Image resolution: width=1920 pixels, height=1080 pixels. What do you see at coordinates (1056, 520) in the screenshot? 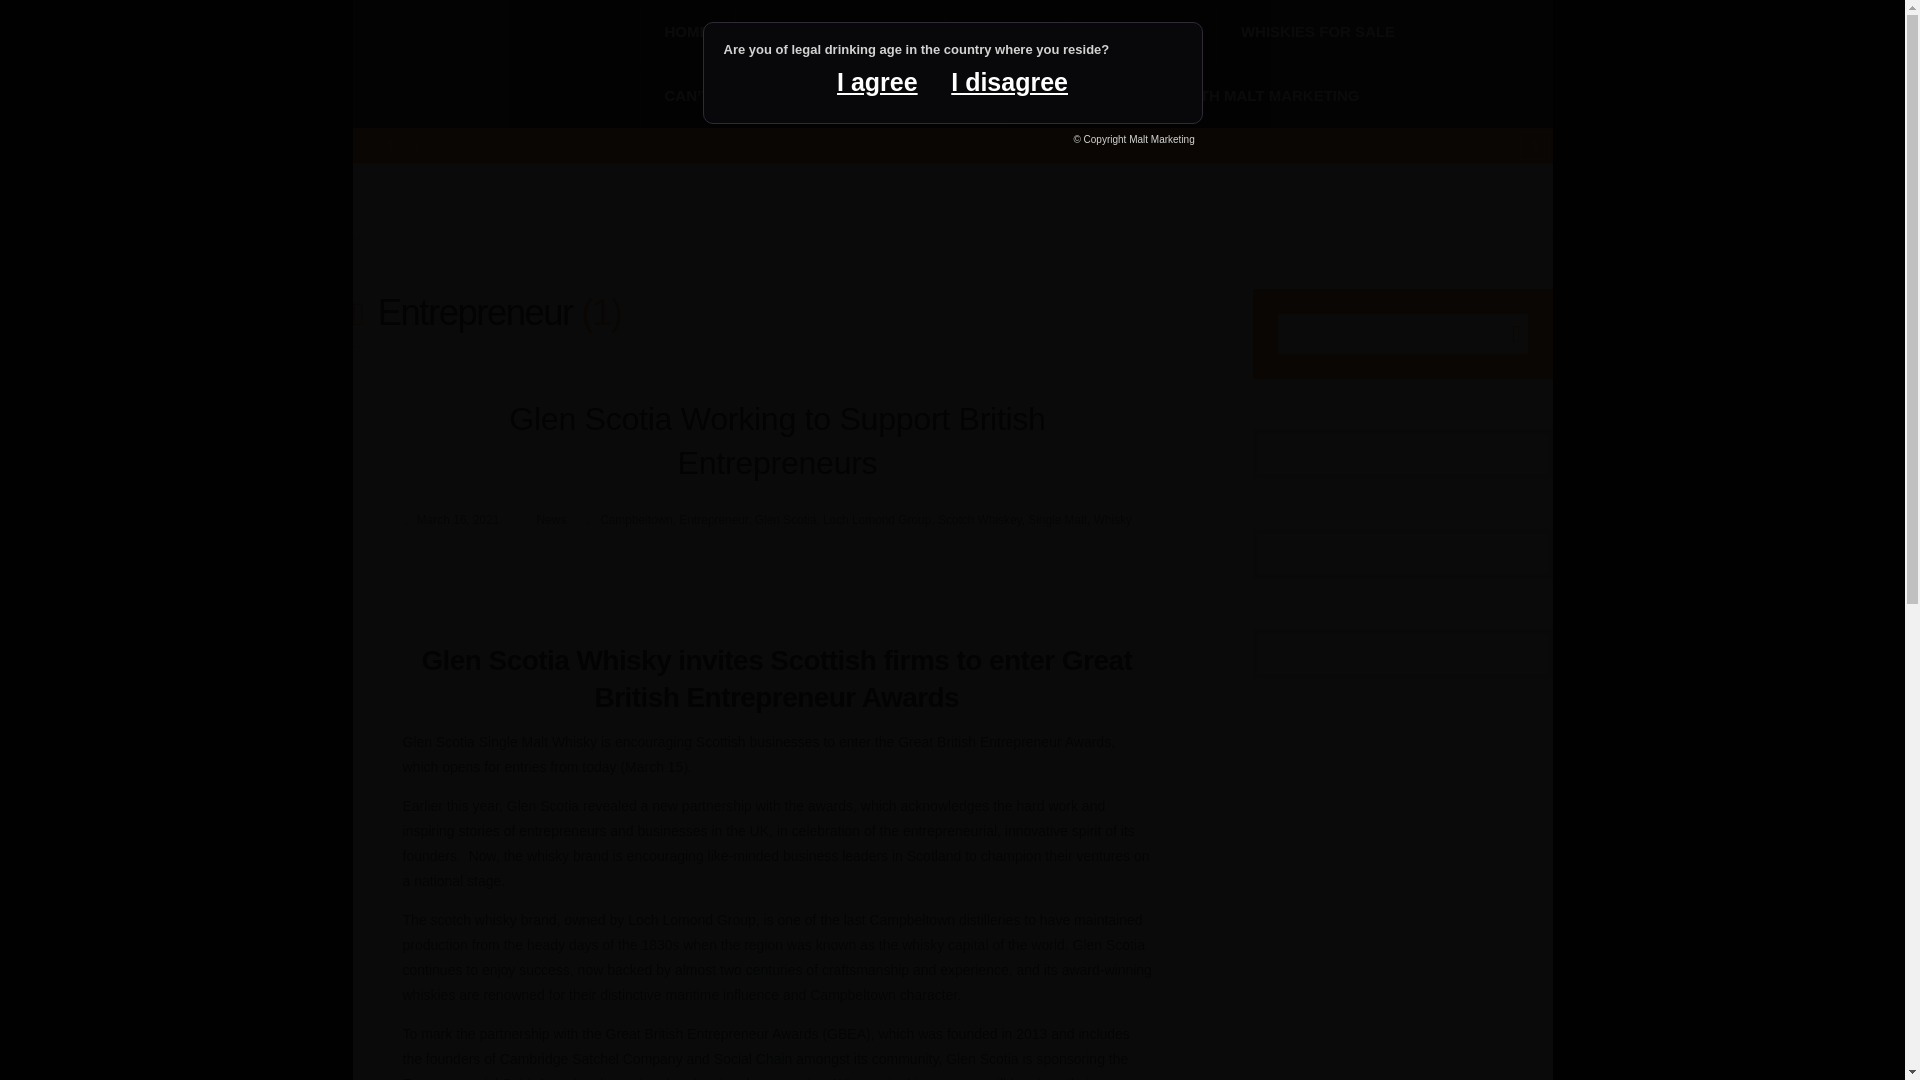
I see `Single Malt` at bounding box center [1056, 520].